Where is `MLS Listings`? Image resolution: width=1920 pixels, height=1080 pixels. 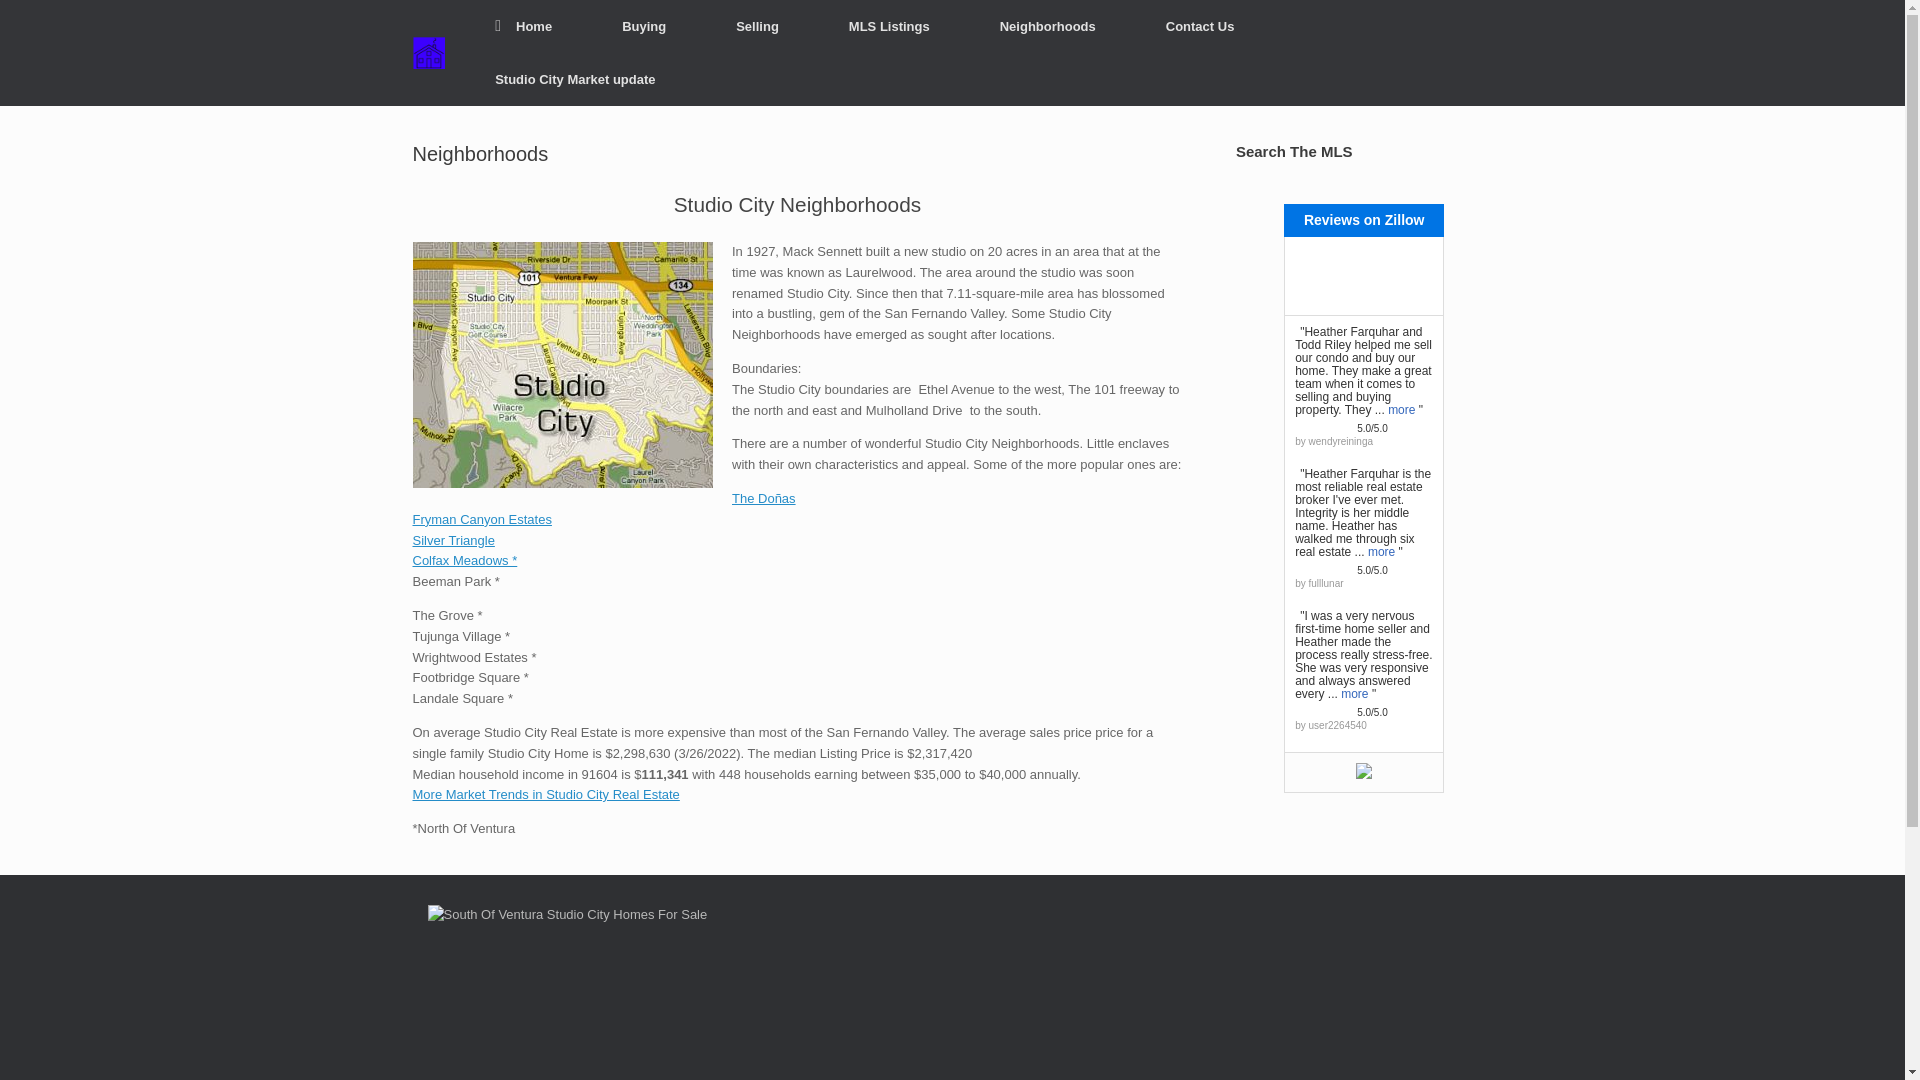 MLS Listings is located at coordinates (890, 26).